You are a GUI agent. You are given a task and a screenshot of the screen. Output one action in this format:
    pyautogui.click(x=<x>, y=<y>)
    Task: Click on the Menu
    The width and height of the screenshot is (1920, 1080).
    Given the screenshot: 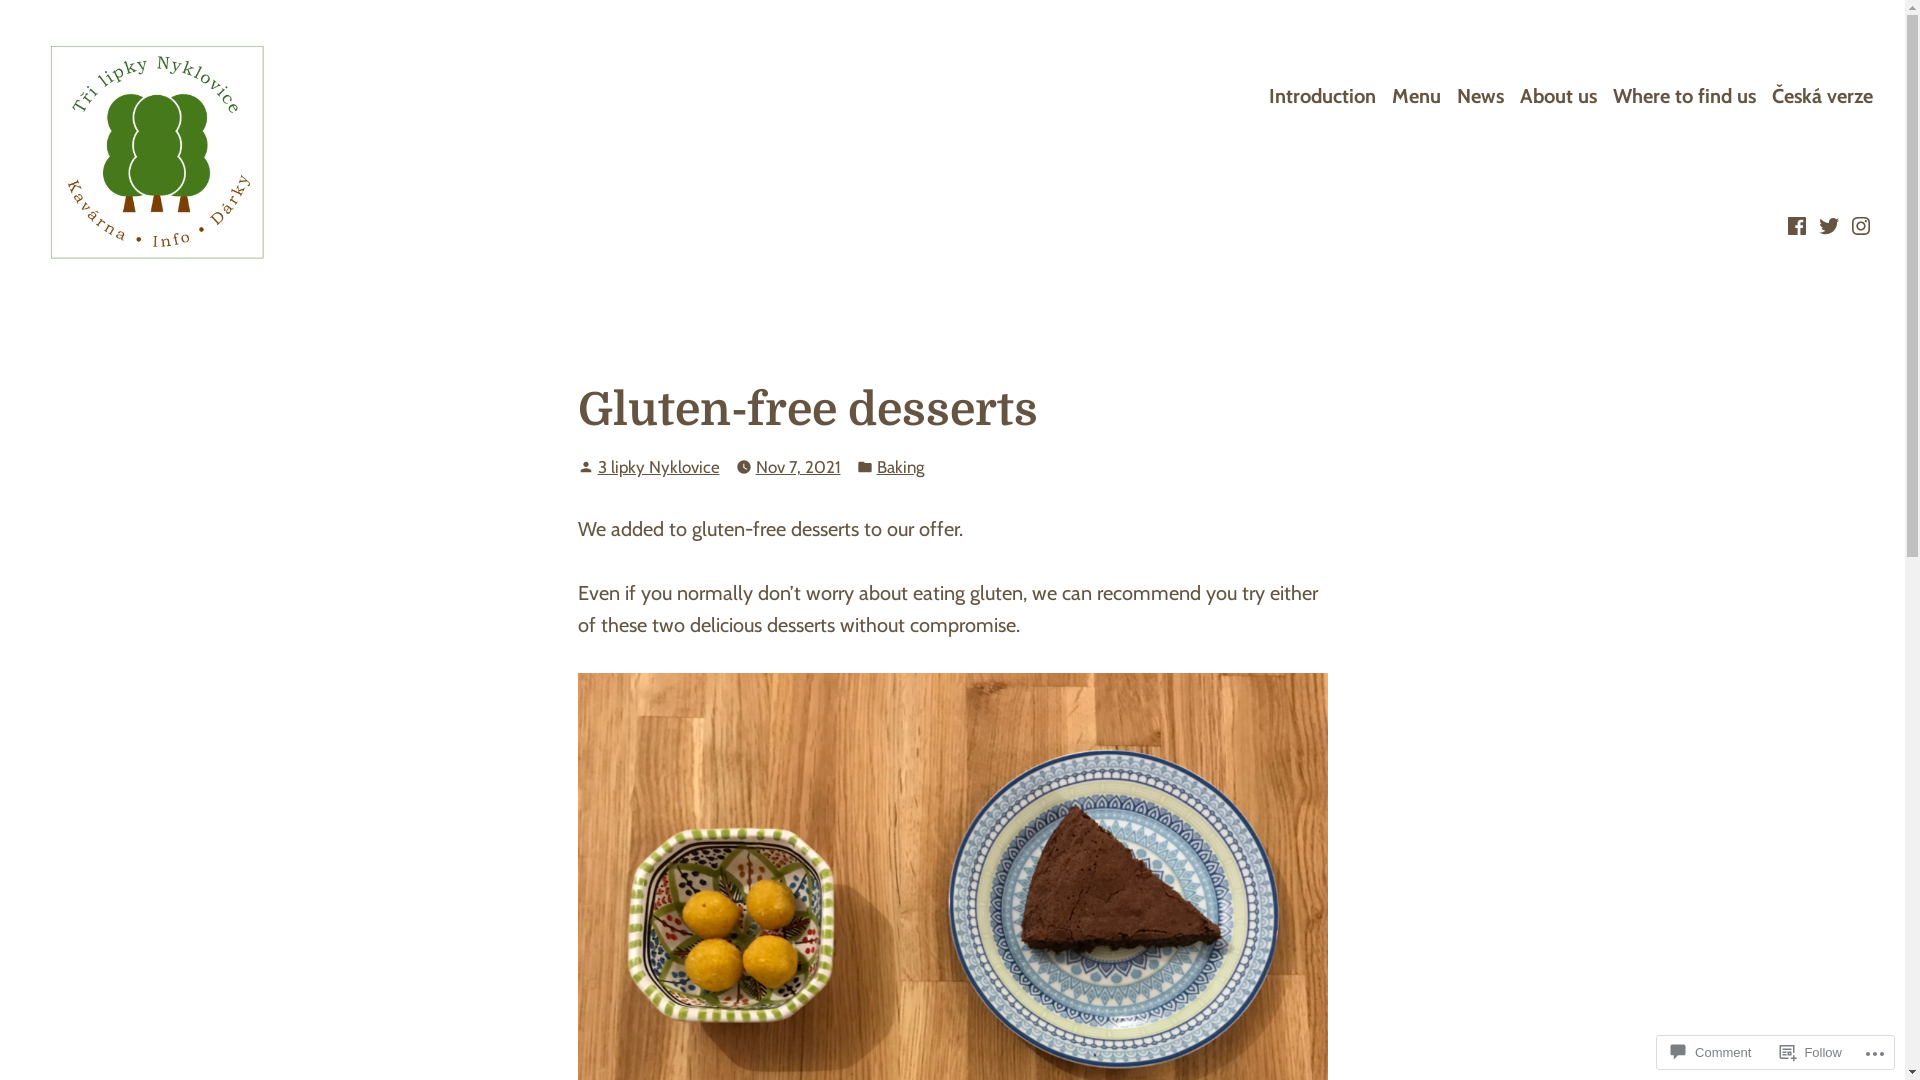 What is the action you would take?
    pyautogui.click(x=1416, y=96)
    